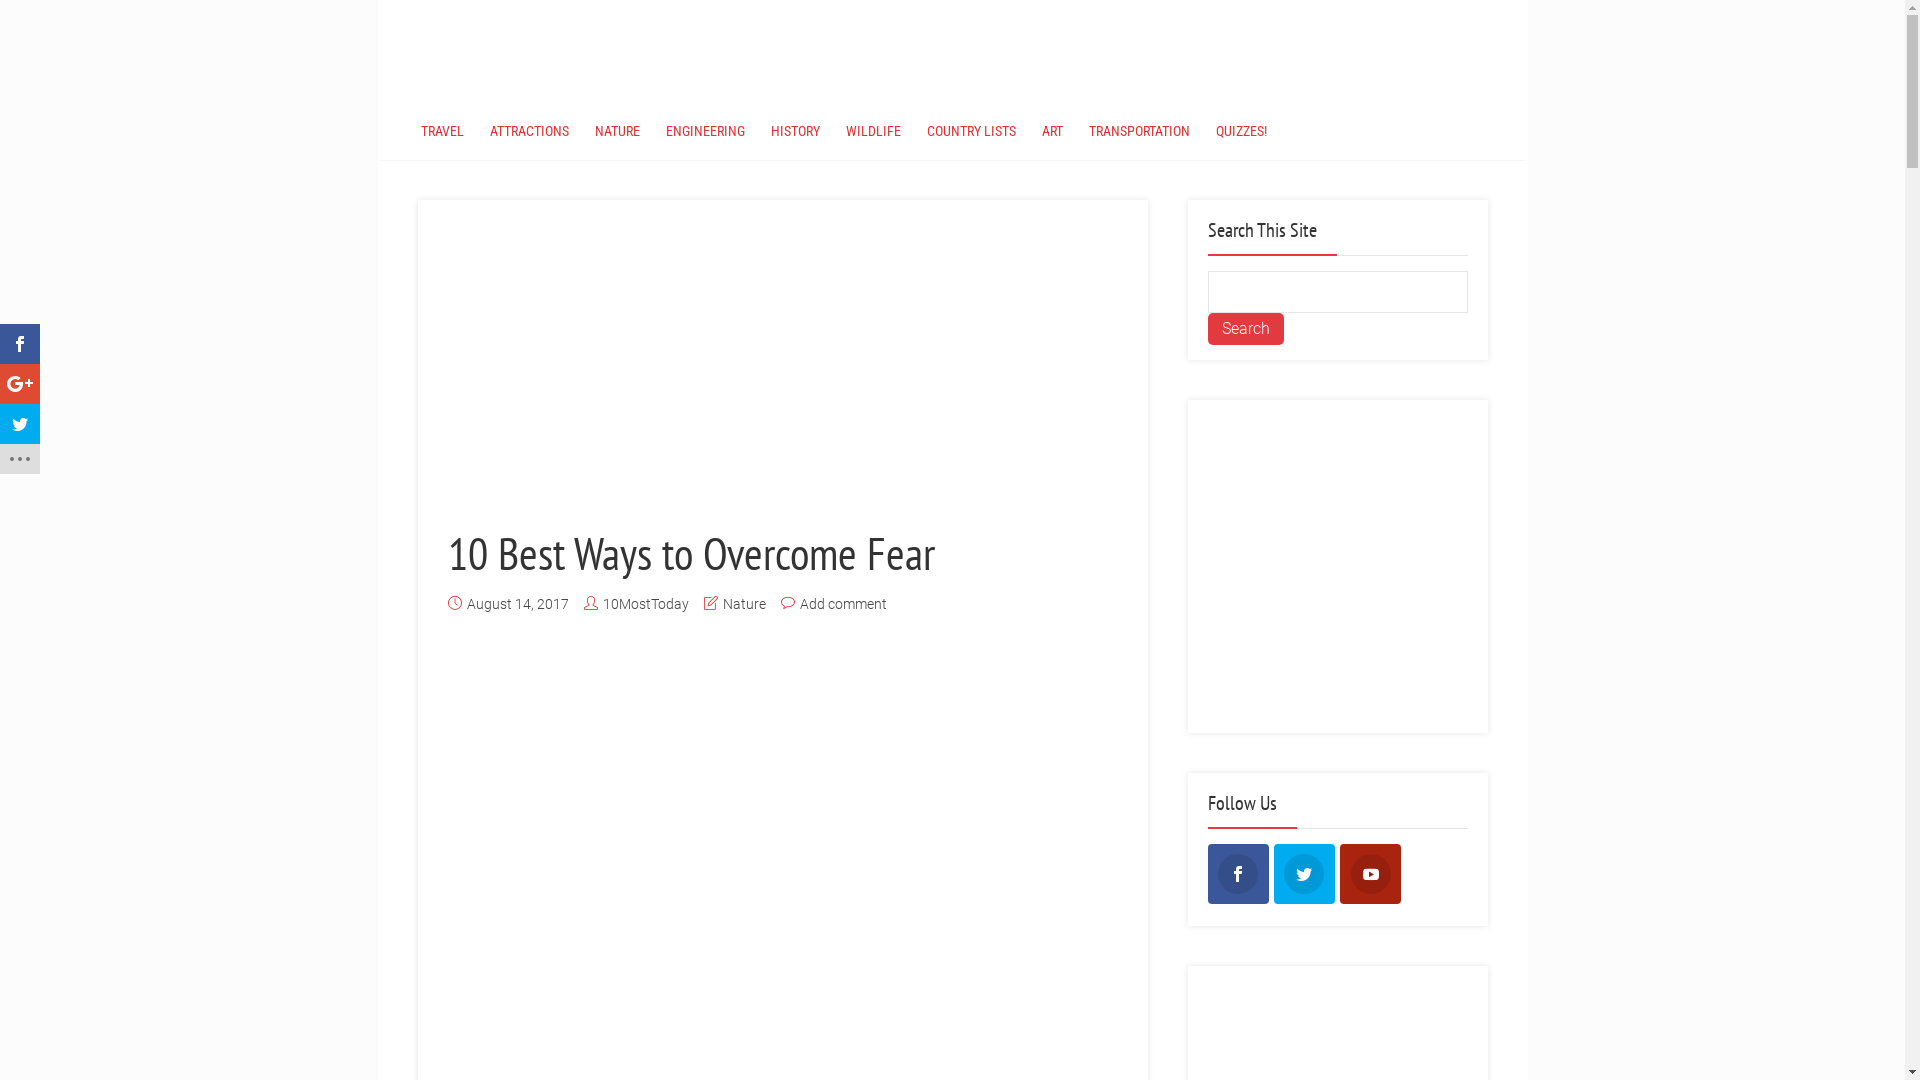  I want to click on QUIZZES!, so click(1240, 131).